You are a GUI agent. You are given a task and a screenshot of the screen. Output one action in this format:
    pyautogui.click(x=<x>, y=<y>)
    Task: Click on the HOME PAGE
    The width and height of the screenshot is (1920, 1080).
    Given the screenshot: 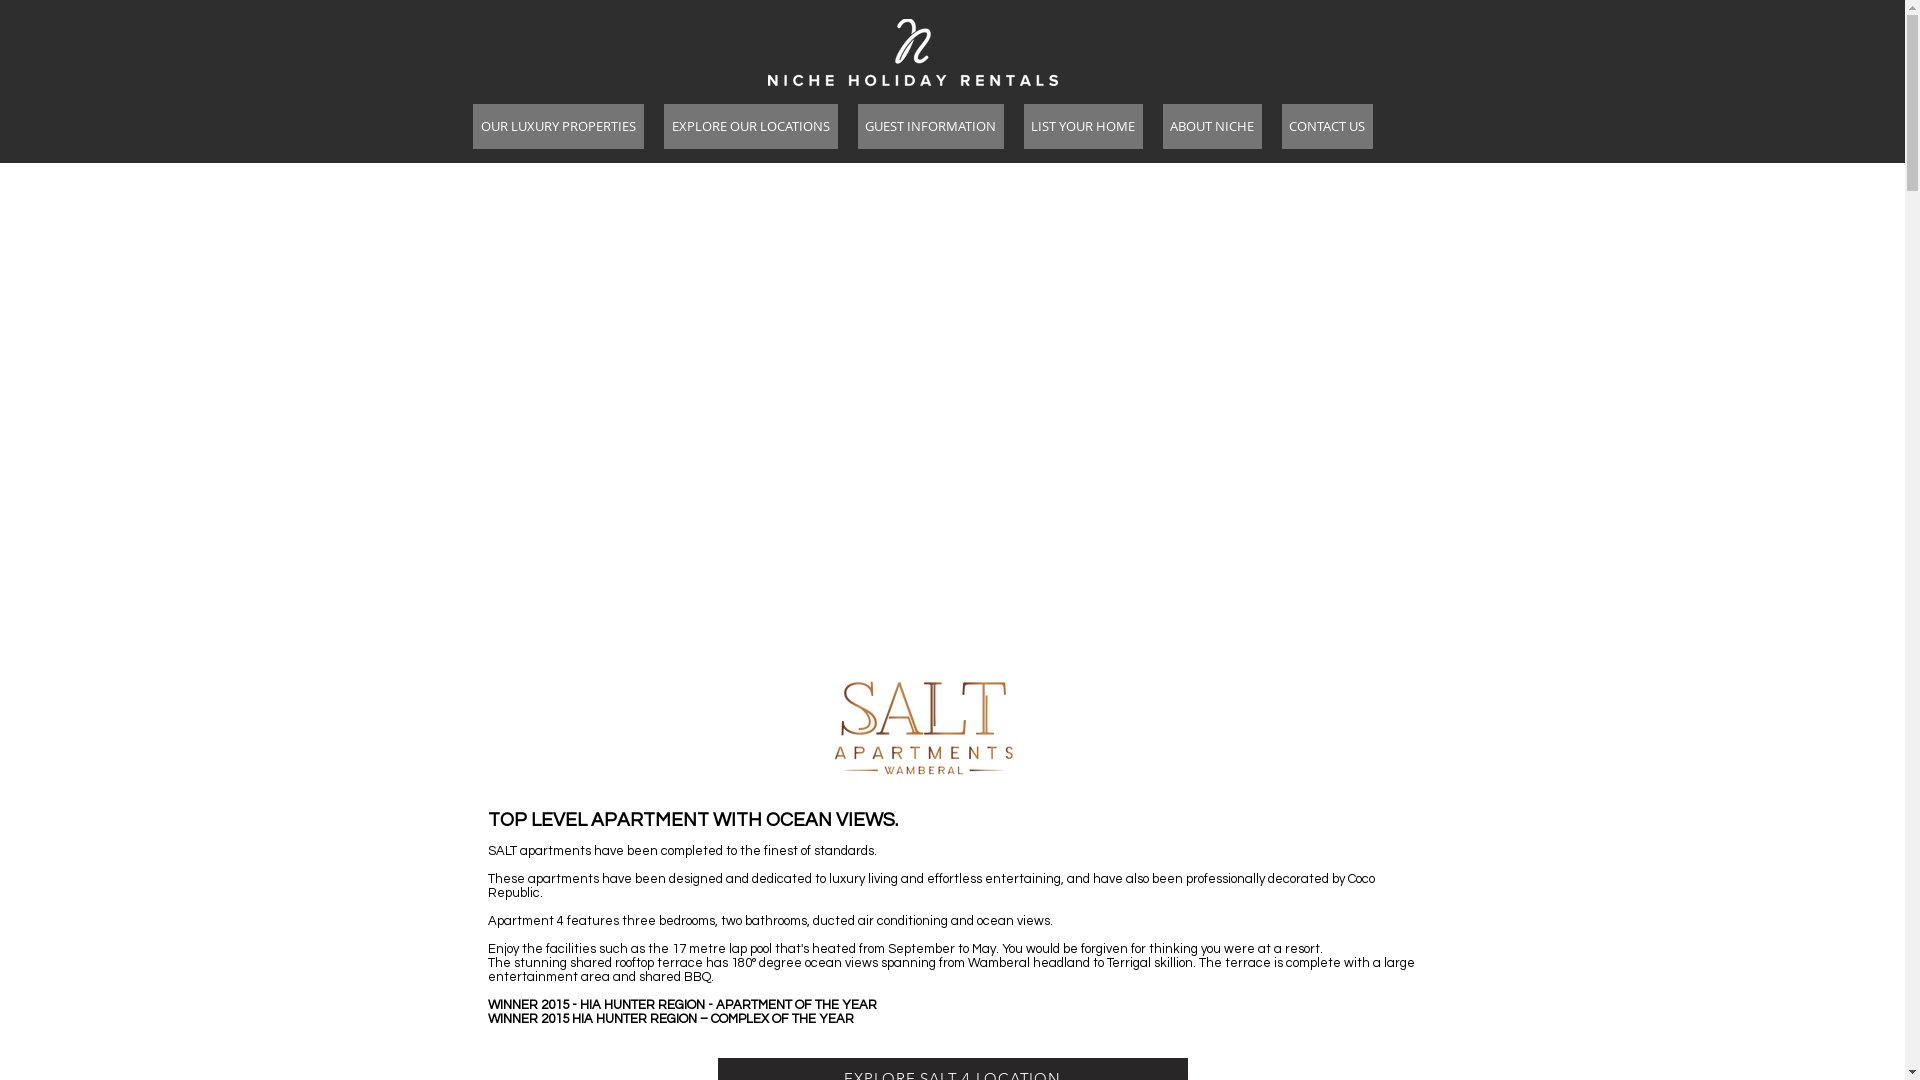 What is the action you would take?
    pyautogui.click(x=913, y=54)
    